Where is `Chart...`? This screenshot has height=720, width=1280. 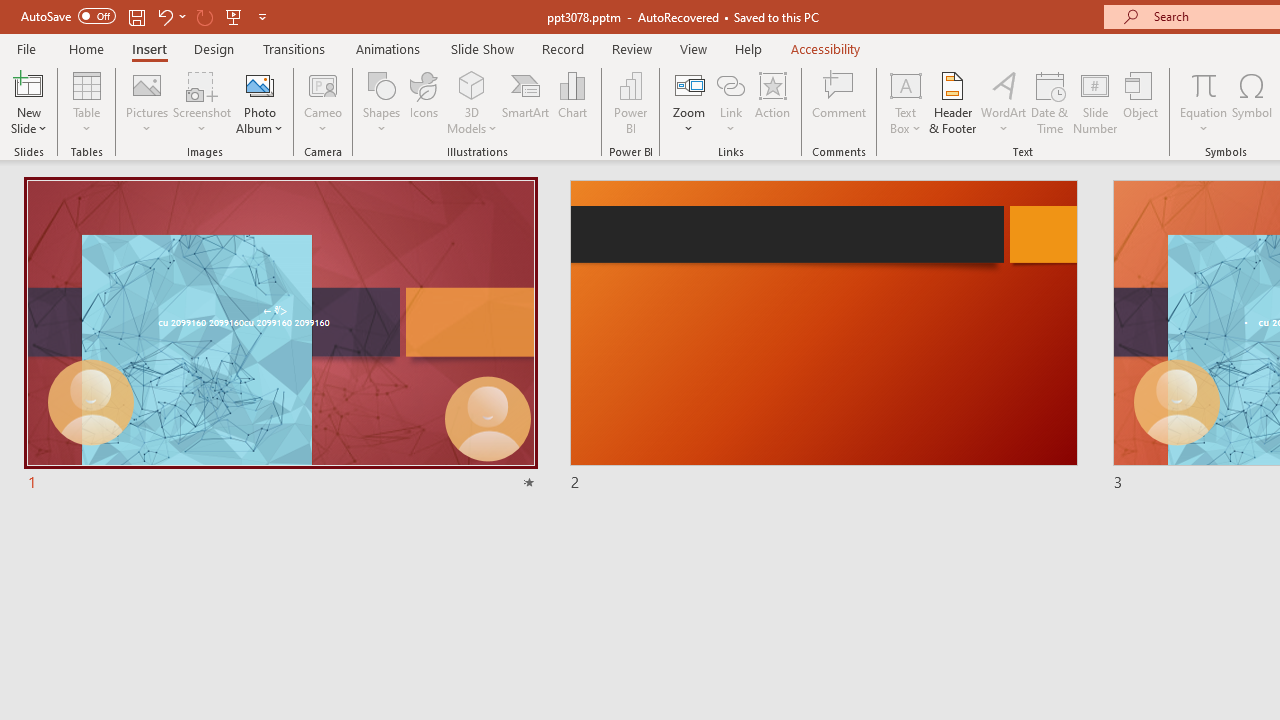 Chart... is located at coordinates (572, 102).